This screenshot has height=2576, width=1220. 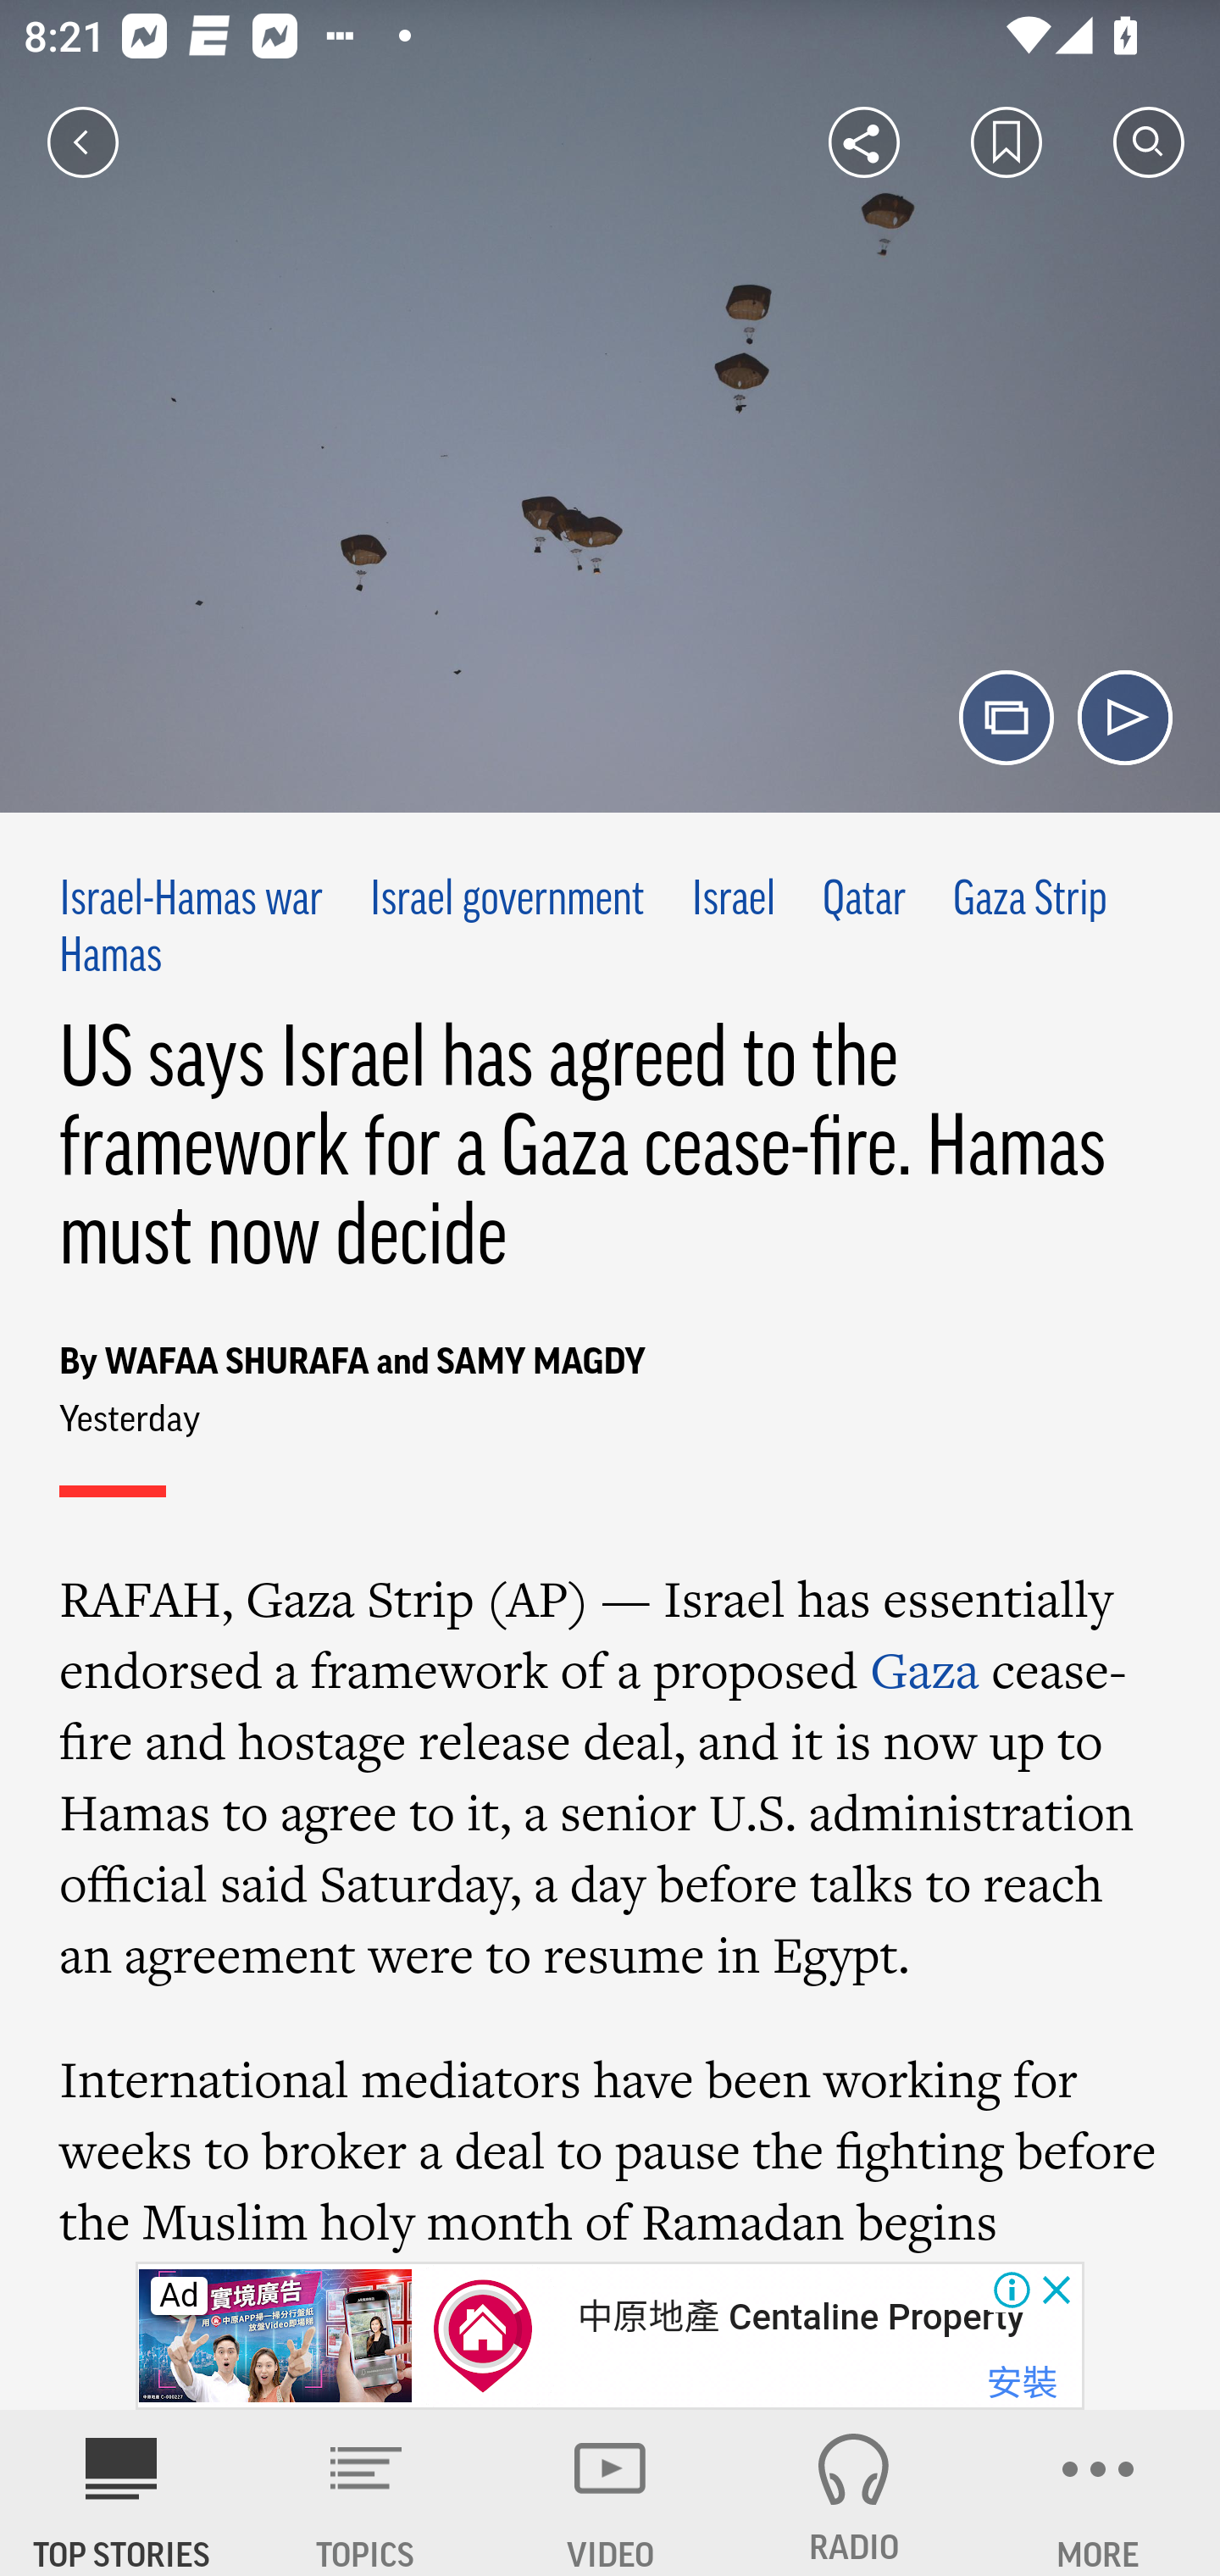 What do you see at coordinates (192, 902) in the screenshot?
I see `Israel-Hamas war` at bounding box center [192, 902].